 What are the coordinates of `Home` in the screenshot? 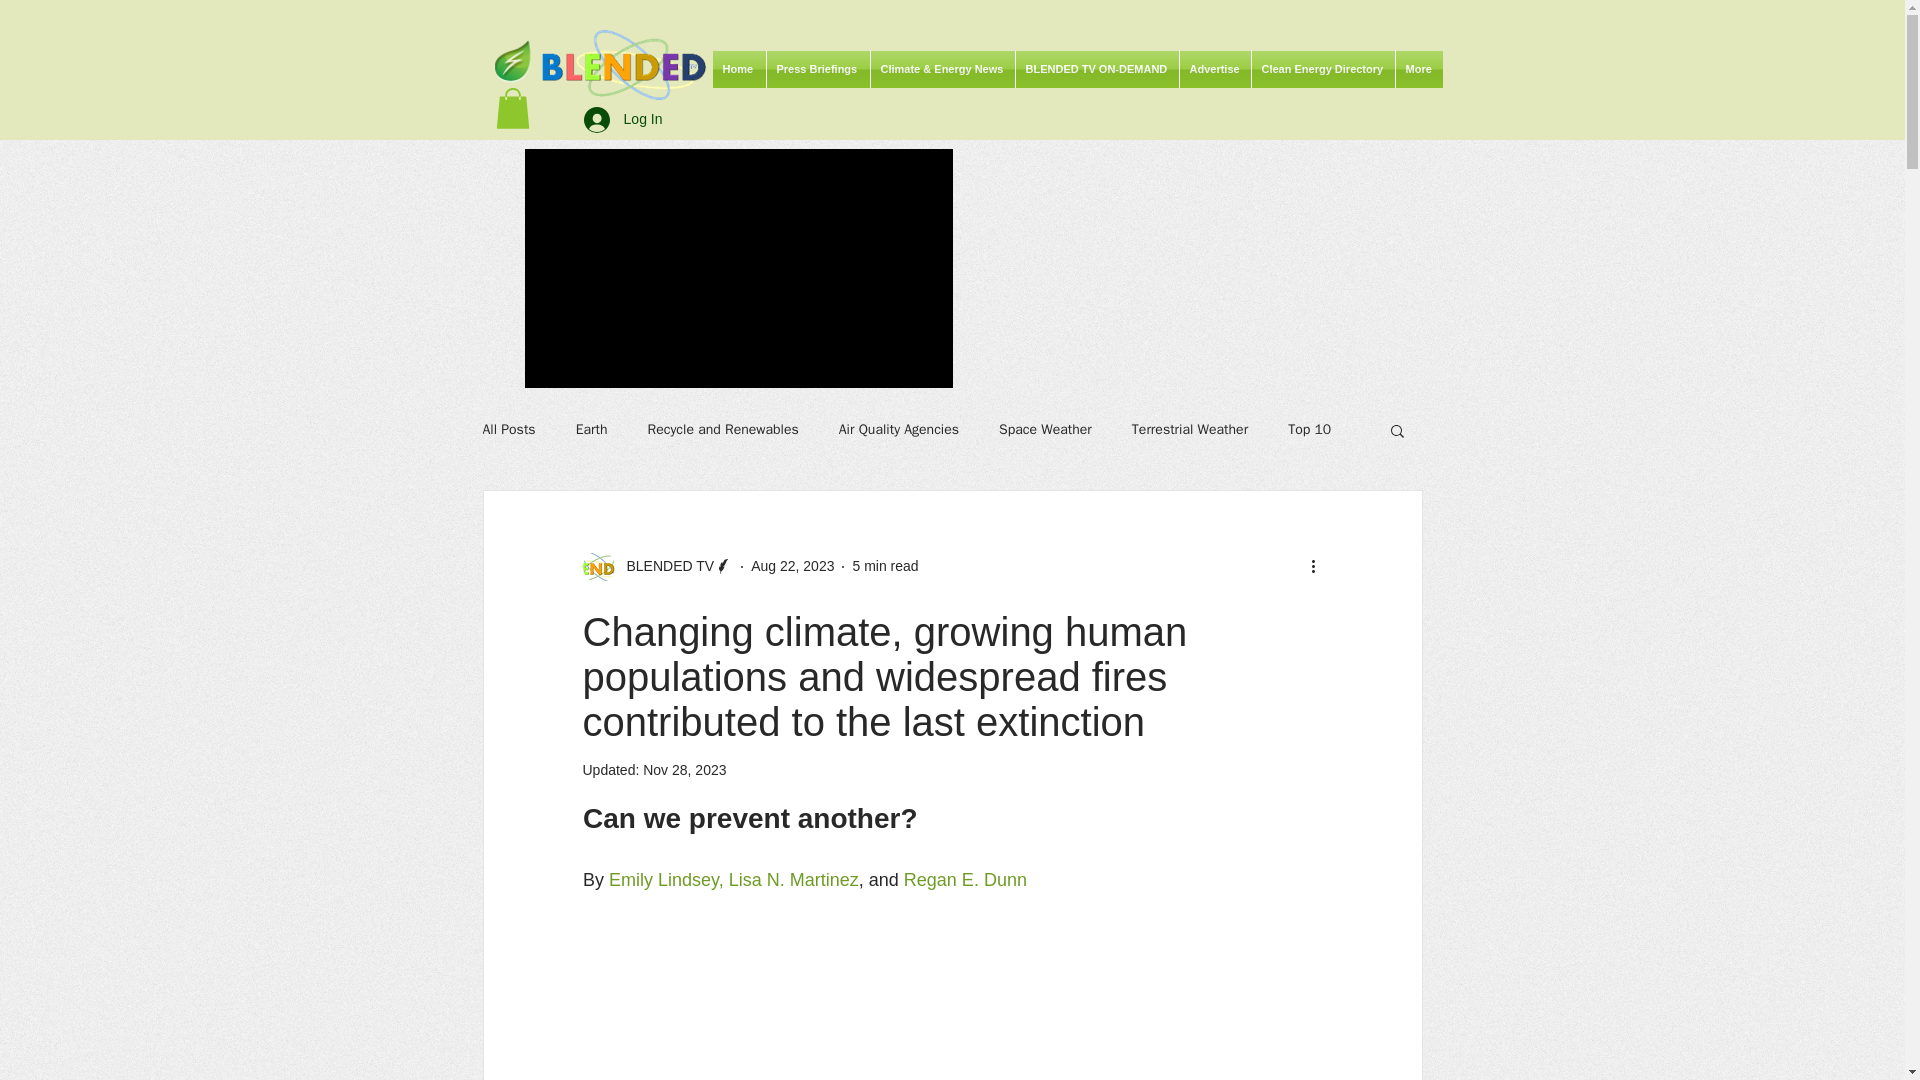 It's located at (738, 68).